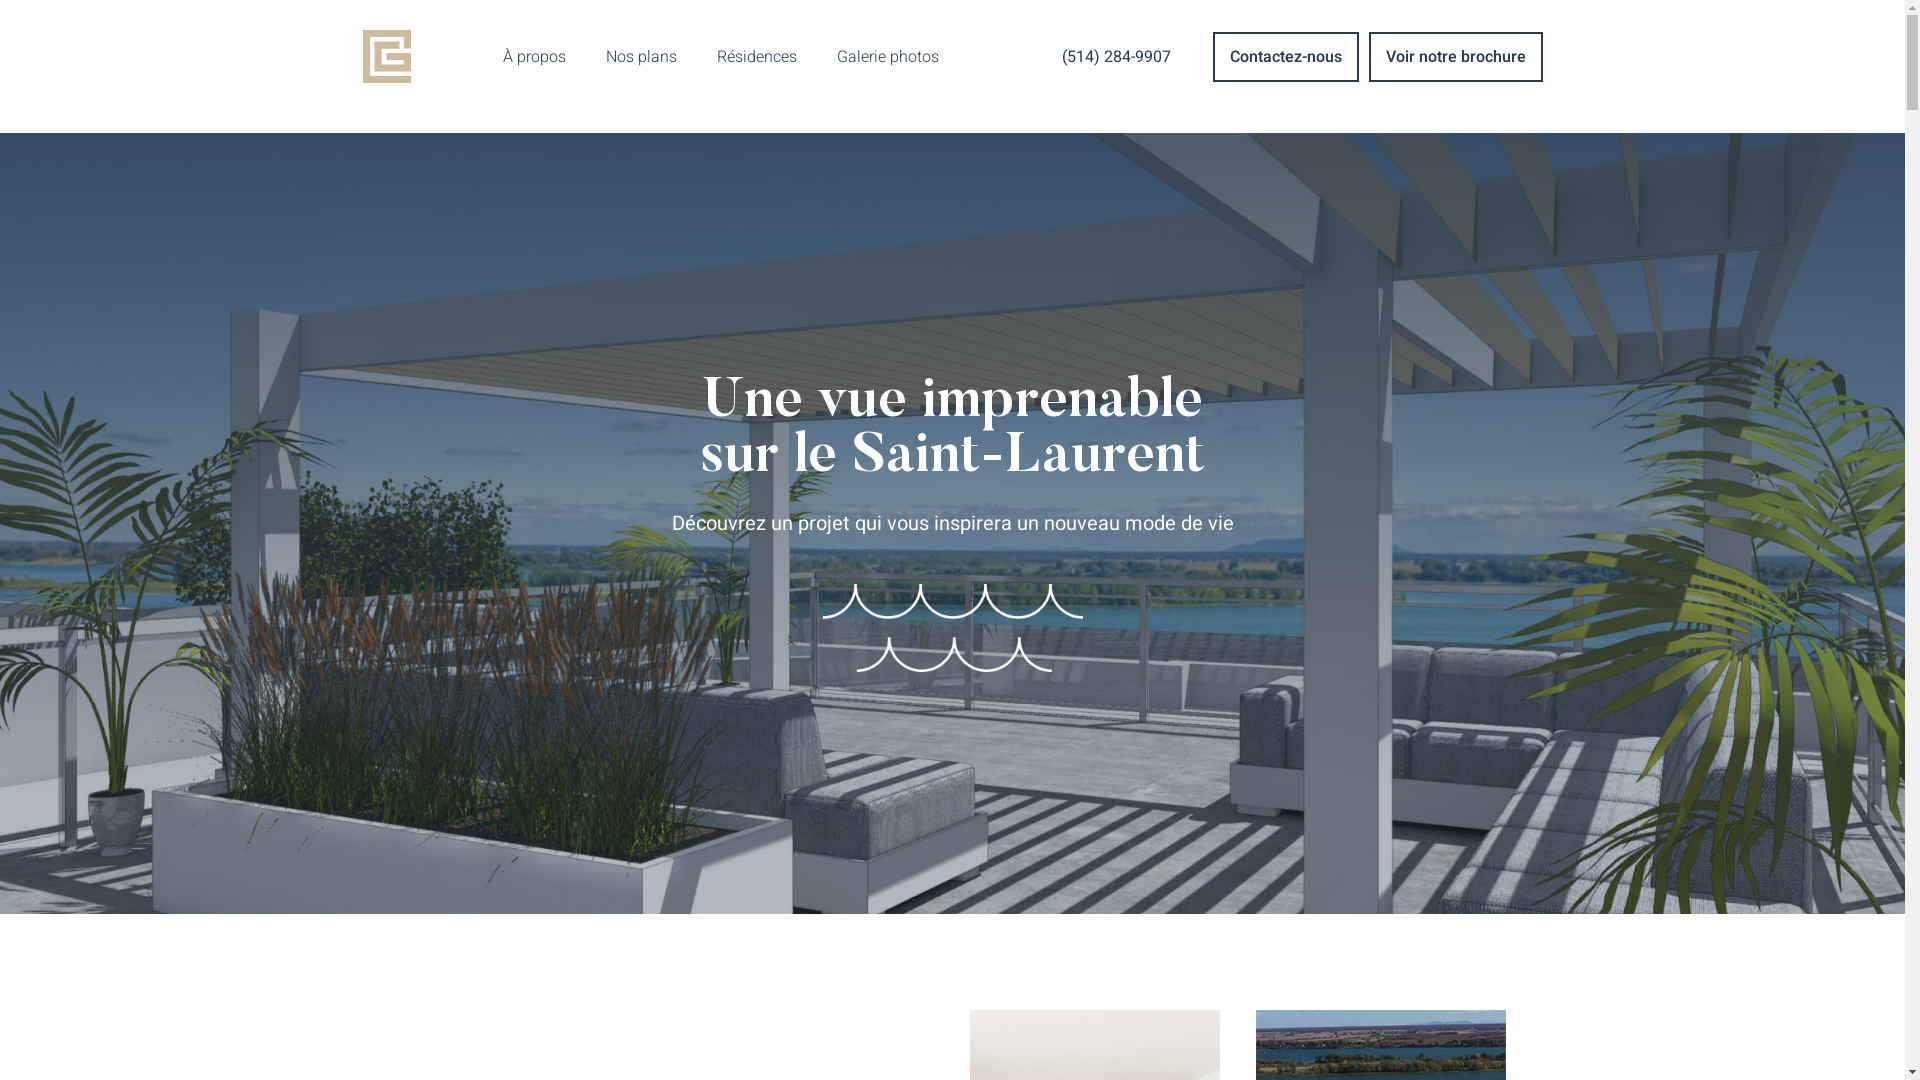  What do you see at coordinates (1285, 57) in the screenshot?
I see `Contactez-nous` at bounding box center [1285, 57].